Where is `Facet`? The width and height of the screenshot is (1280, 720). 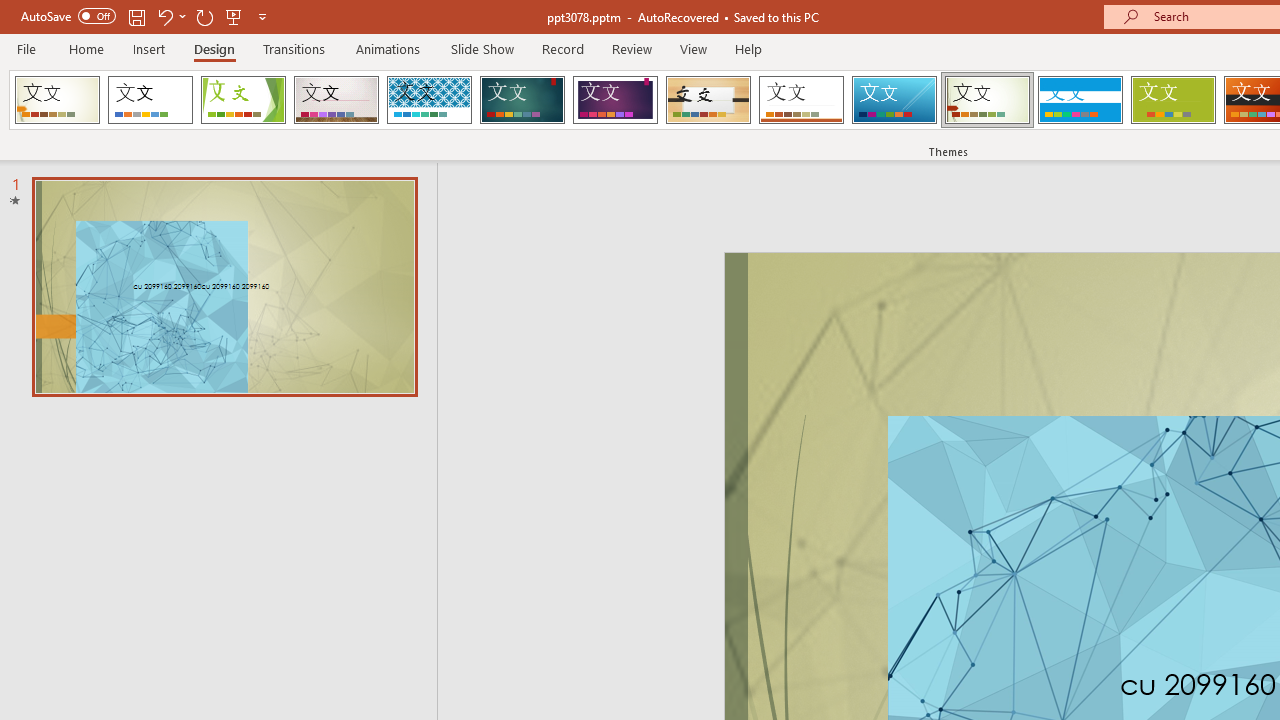 Facet is located at coordinates (244, 100).